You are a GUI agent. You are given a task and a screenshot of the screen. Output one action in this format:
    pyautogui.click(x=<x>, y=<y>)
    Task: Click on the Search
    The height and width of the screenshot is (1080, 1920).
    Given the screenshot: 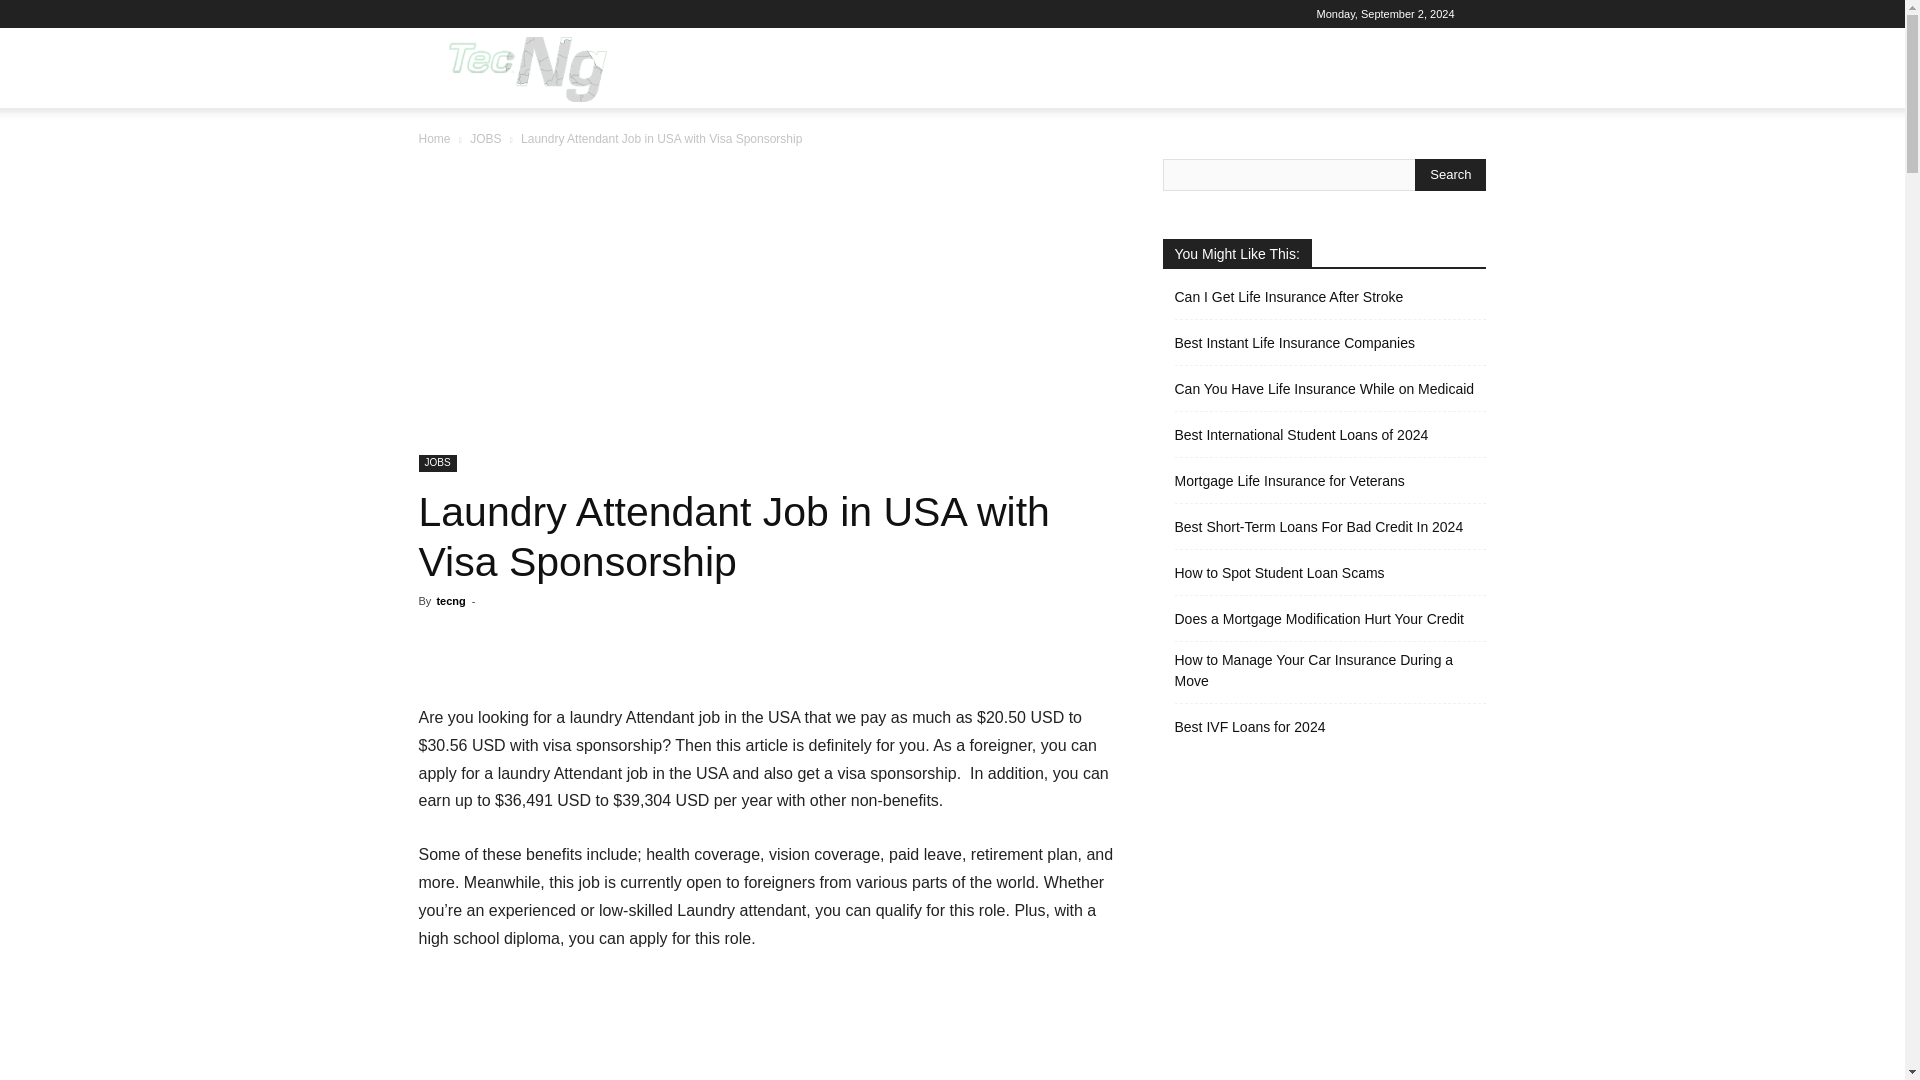 What is the action you would take?
    pyautogui.click(x=1450, y=174)
    